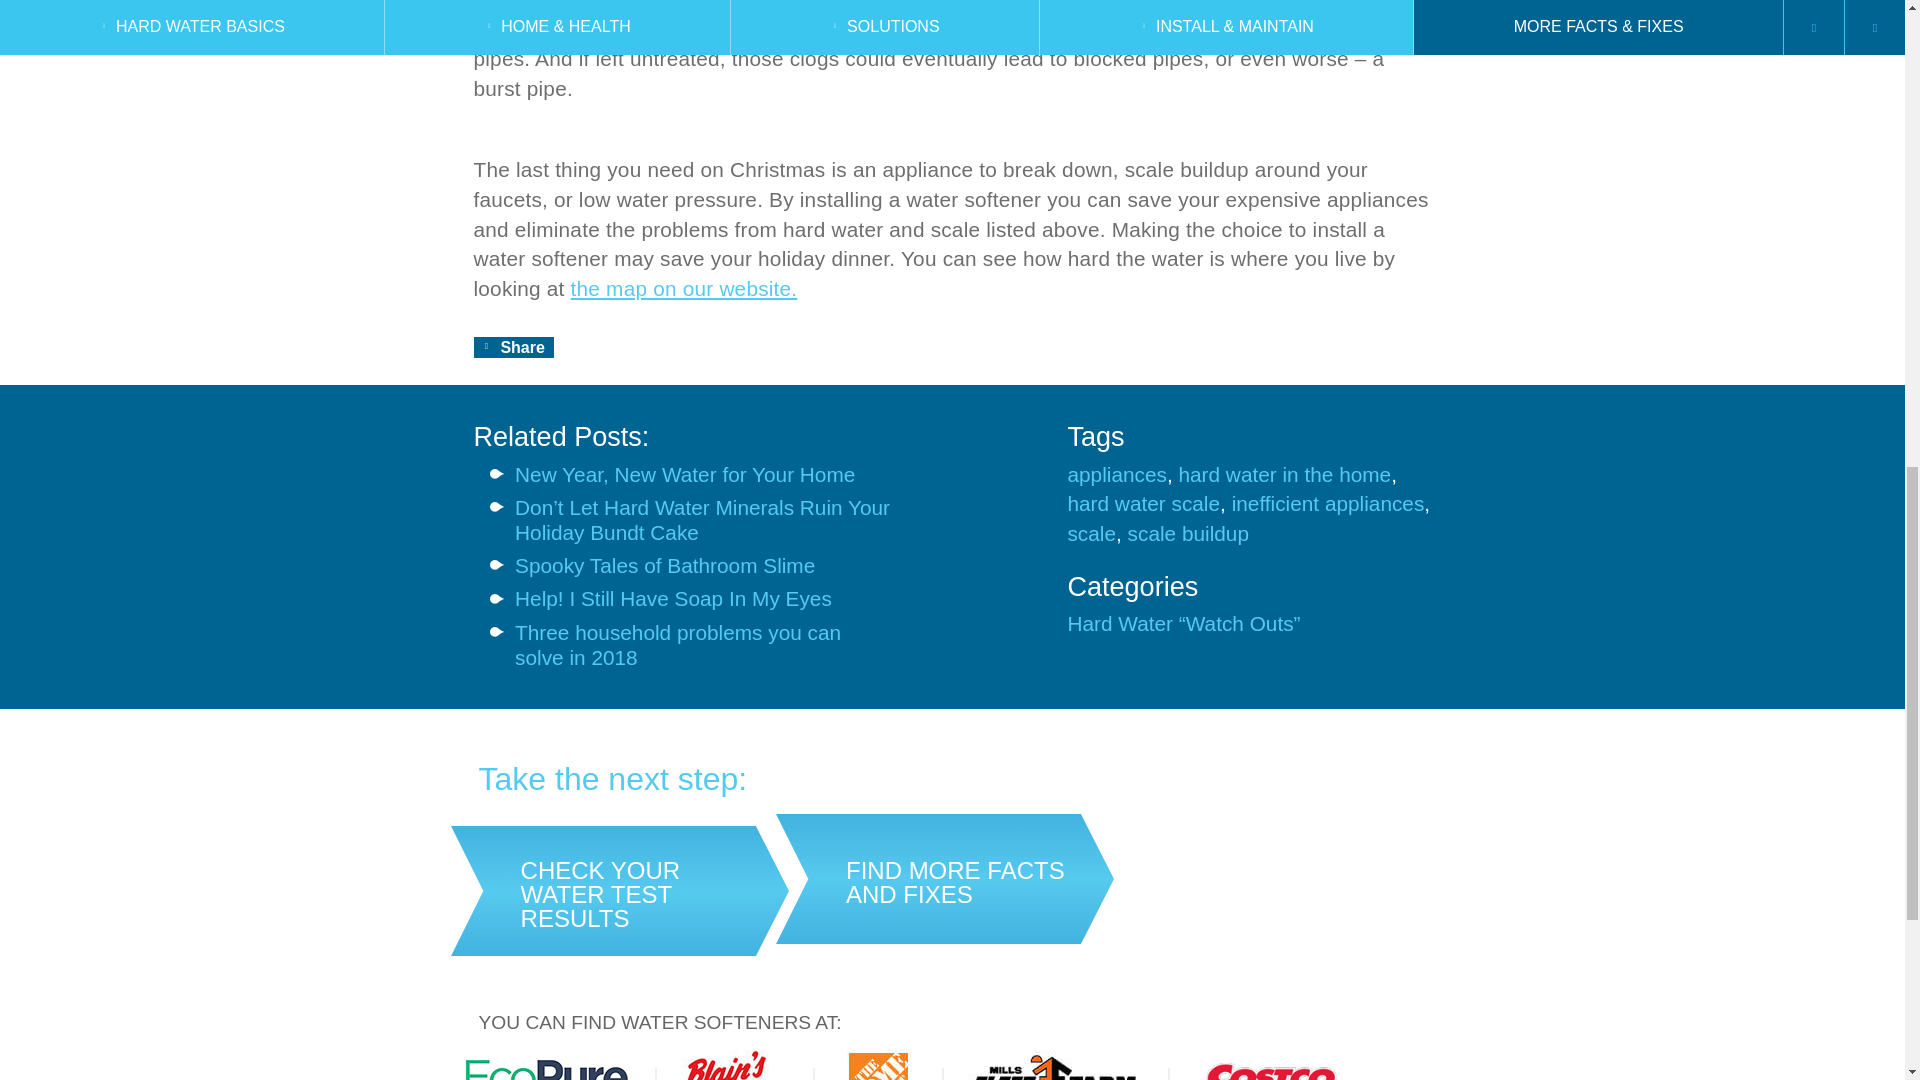  I want to click on hard water scale, so click(1143, 504).